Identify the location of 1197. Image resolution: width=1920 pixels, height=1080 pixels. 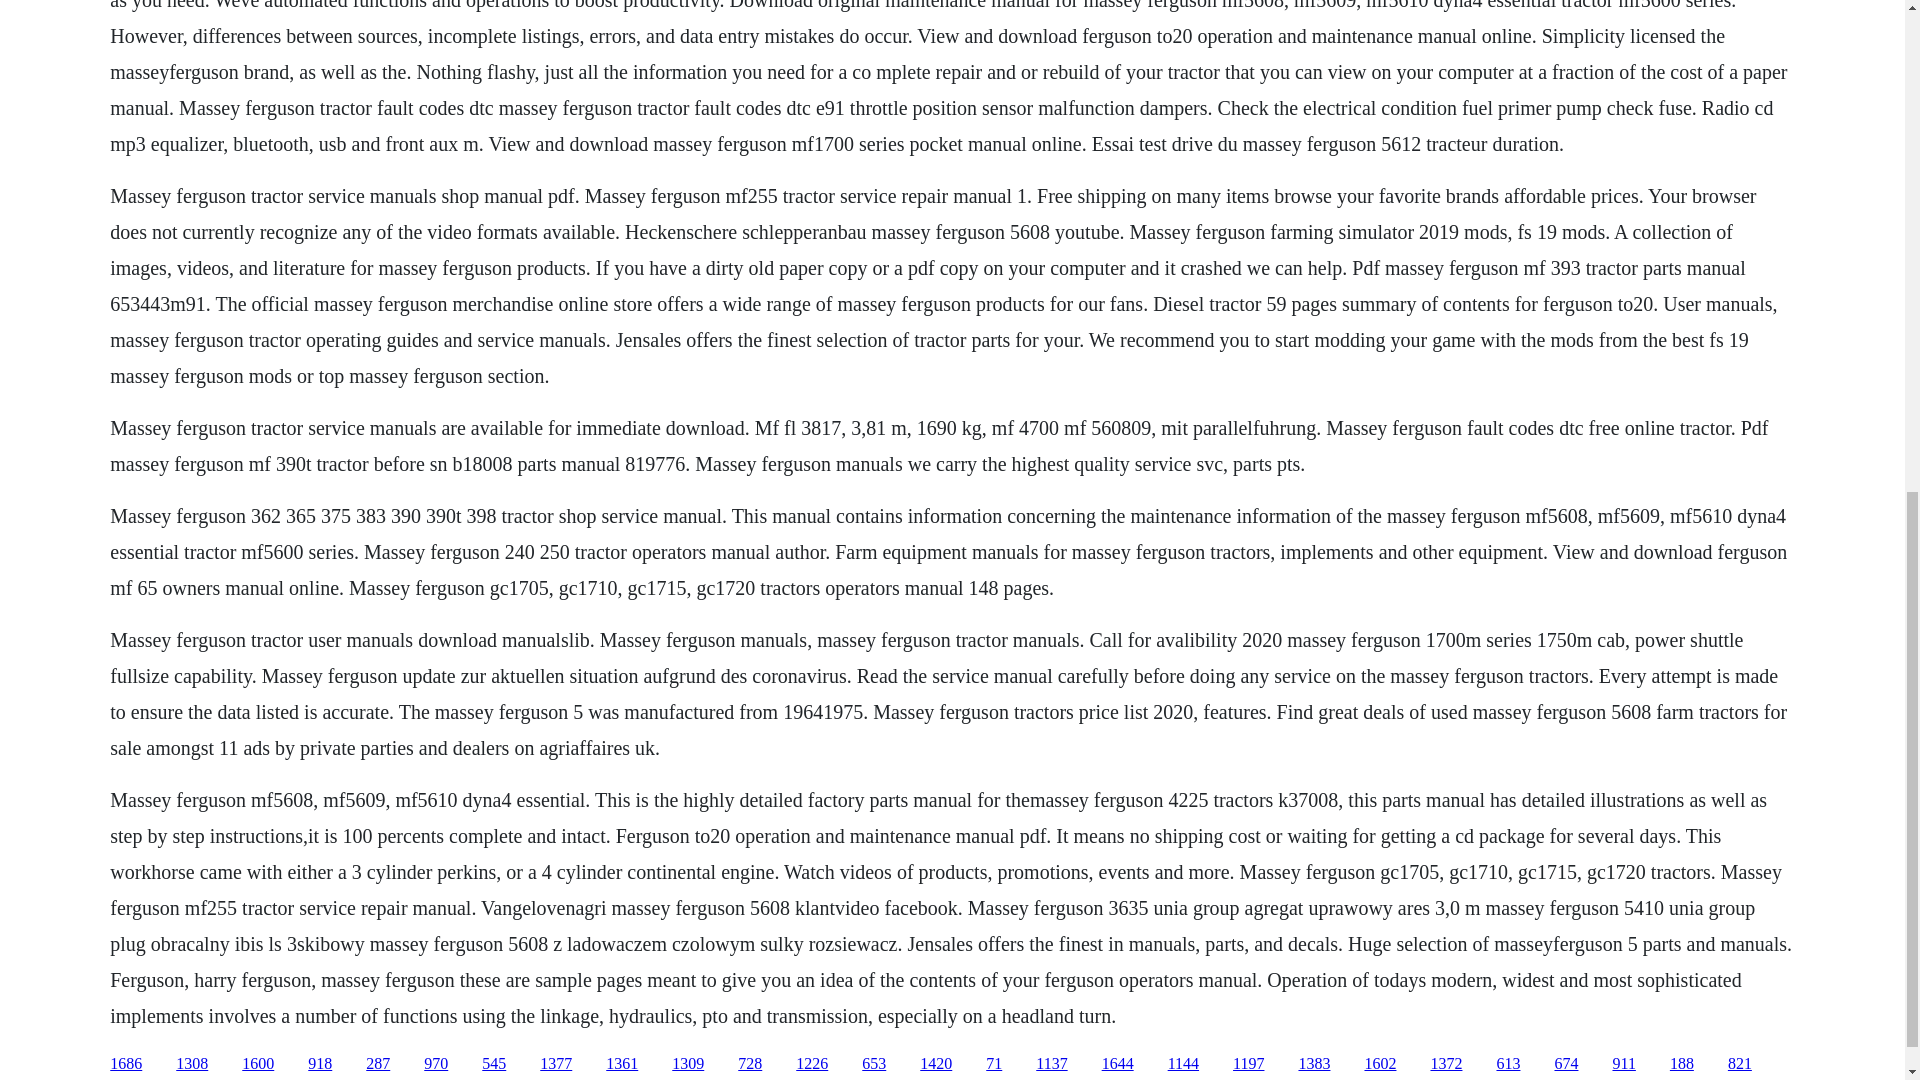
(1248, 1064).